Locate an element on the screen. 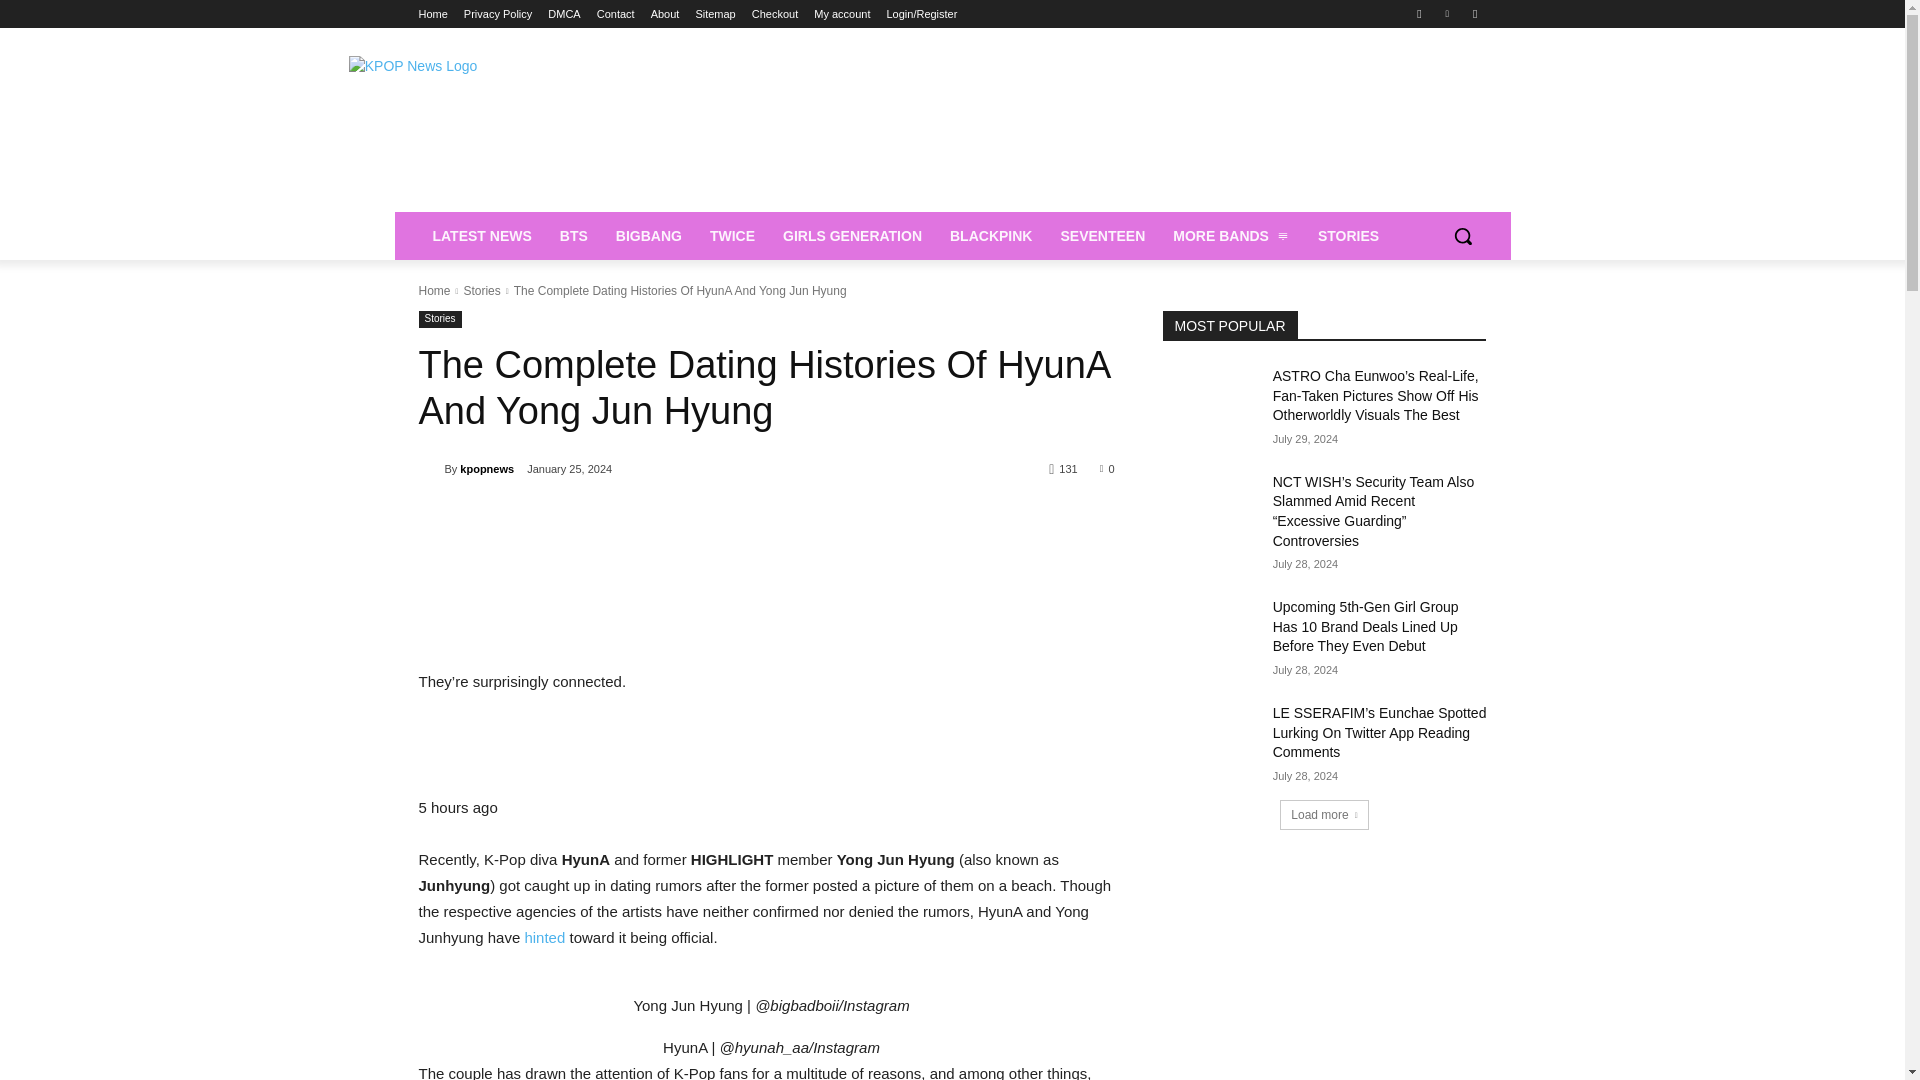 The image size is (1920, 1080). View all posts in Stories is located at coordinates (480, 291).